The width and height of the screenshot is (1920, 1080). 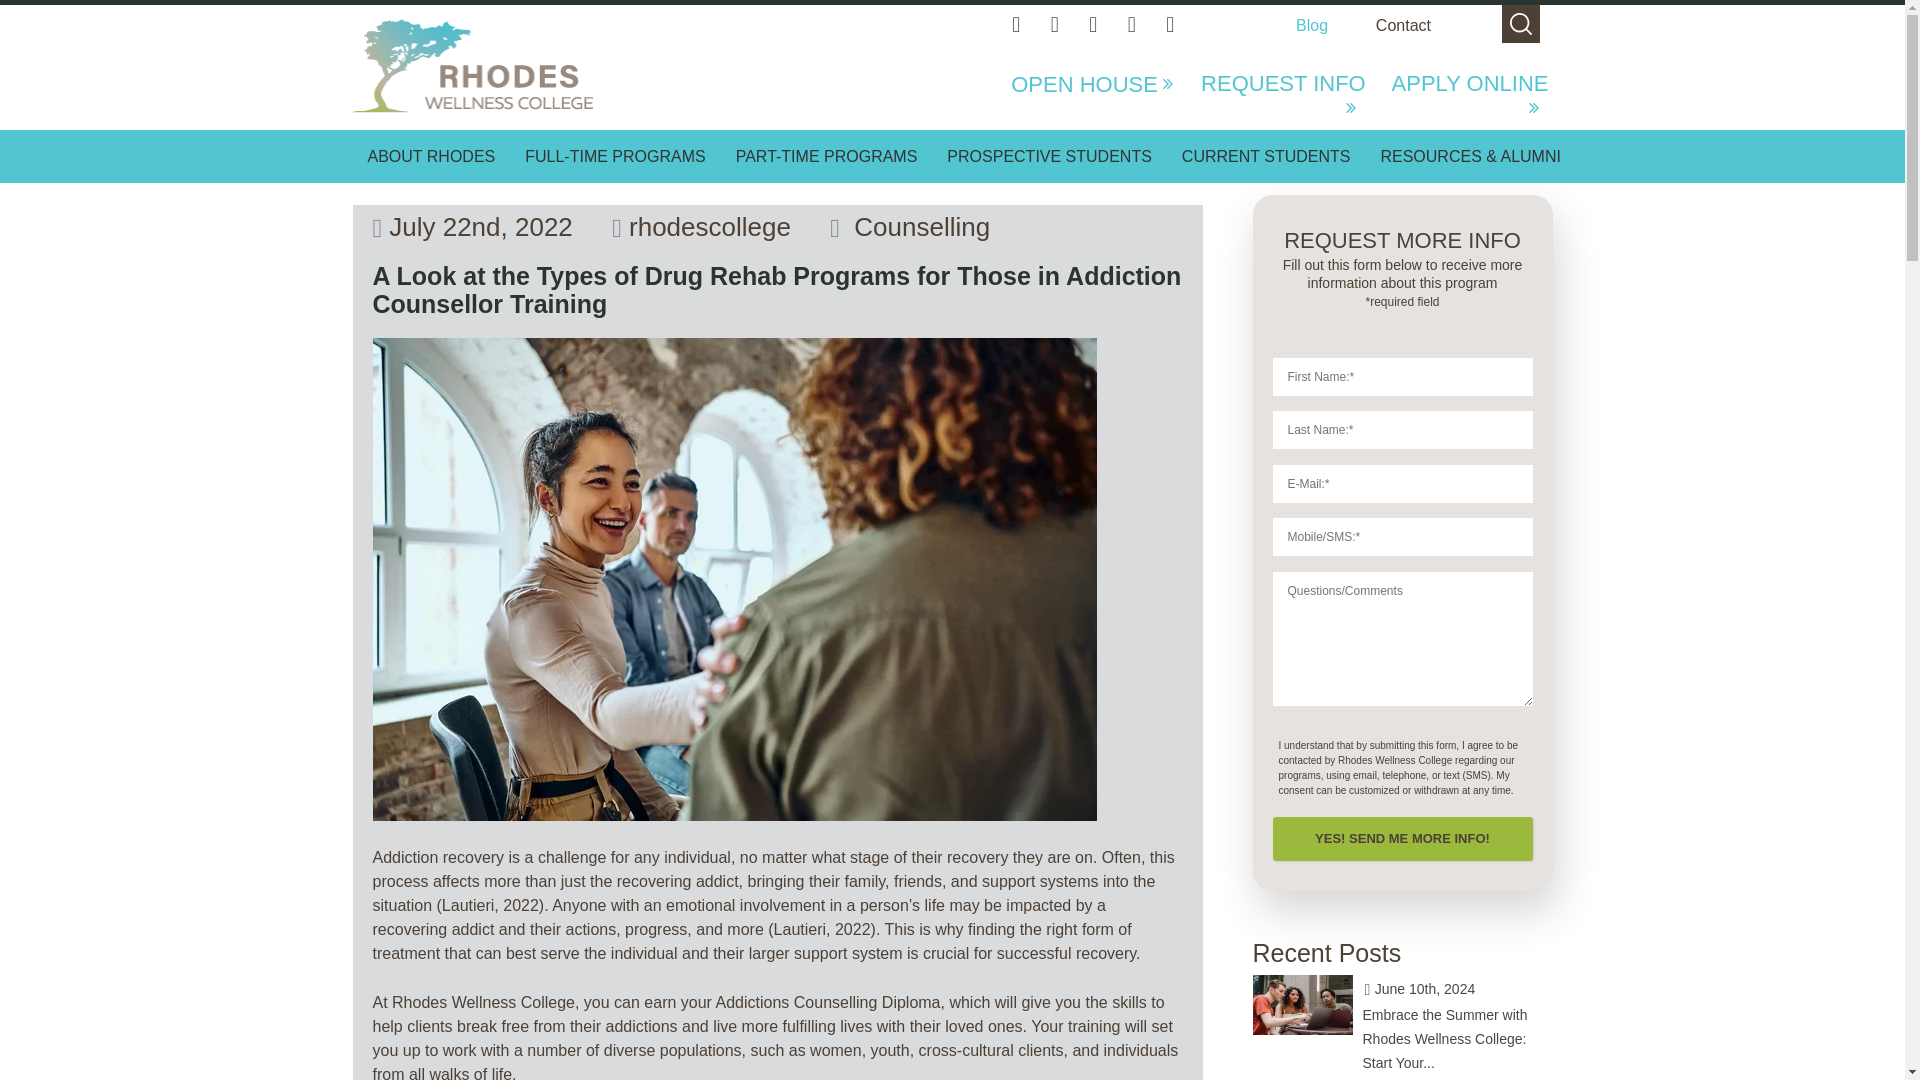 What do you see at coordinates (615, 156) in the screenshot?
I see `FULL-TIME PROGRAMS` at bounding box center [615, 156].